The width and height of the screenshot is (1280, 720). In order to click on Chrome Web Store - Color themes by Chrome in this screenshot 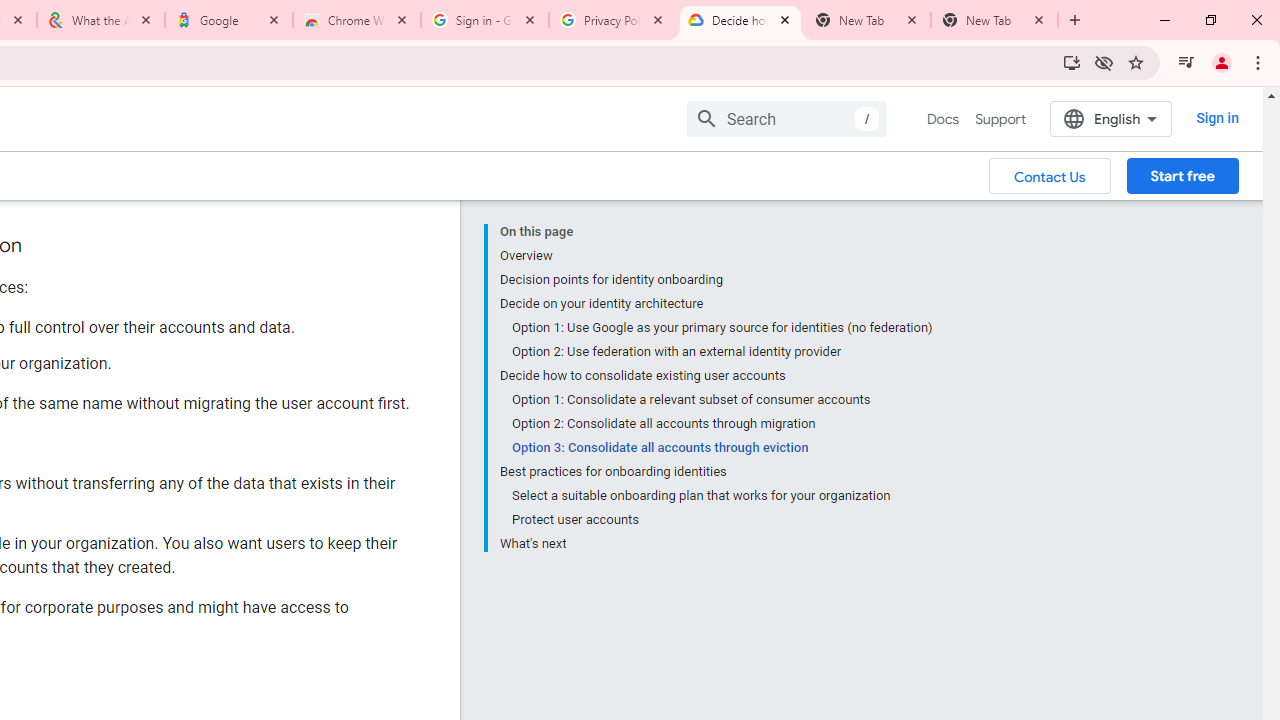, I will do `click(357, 20)`.